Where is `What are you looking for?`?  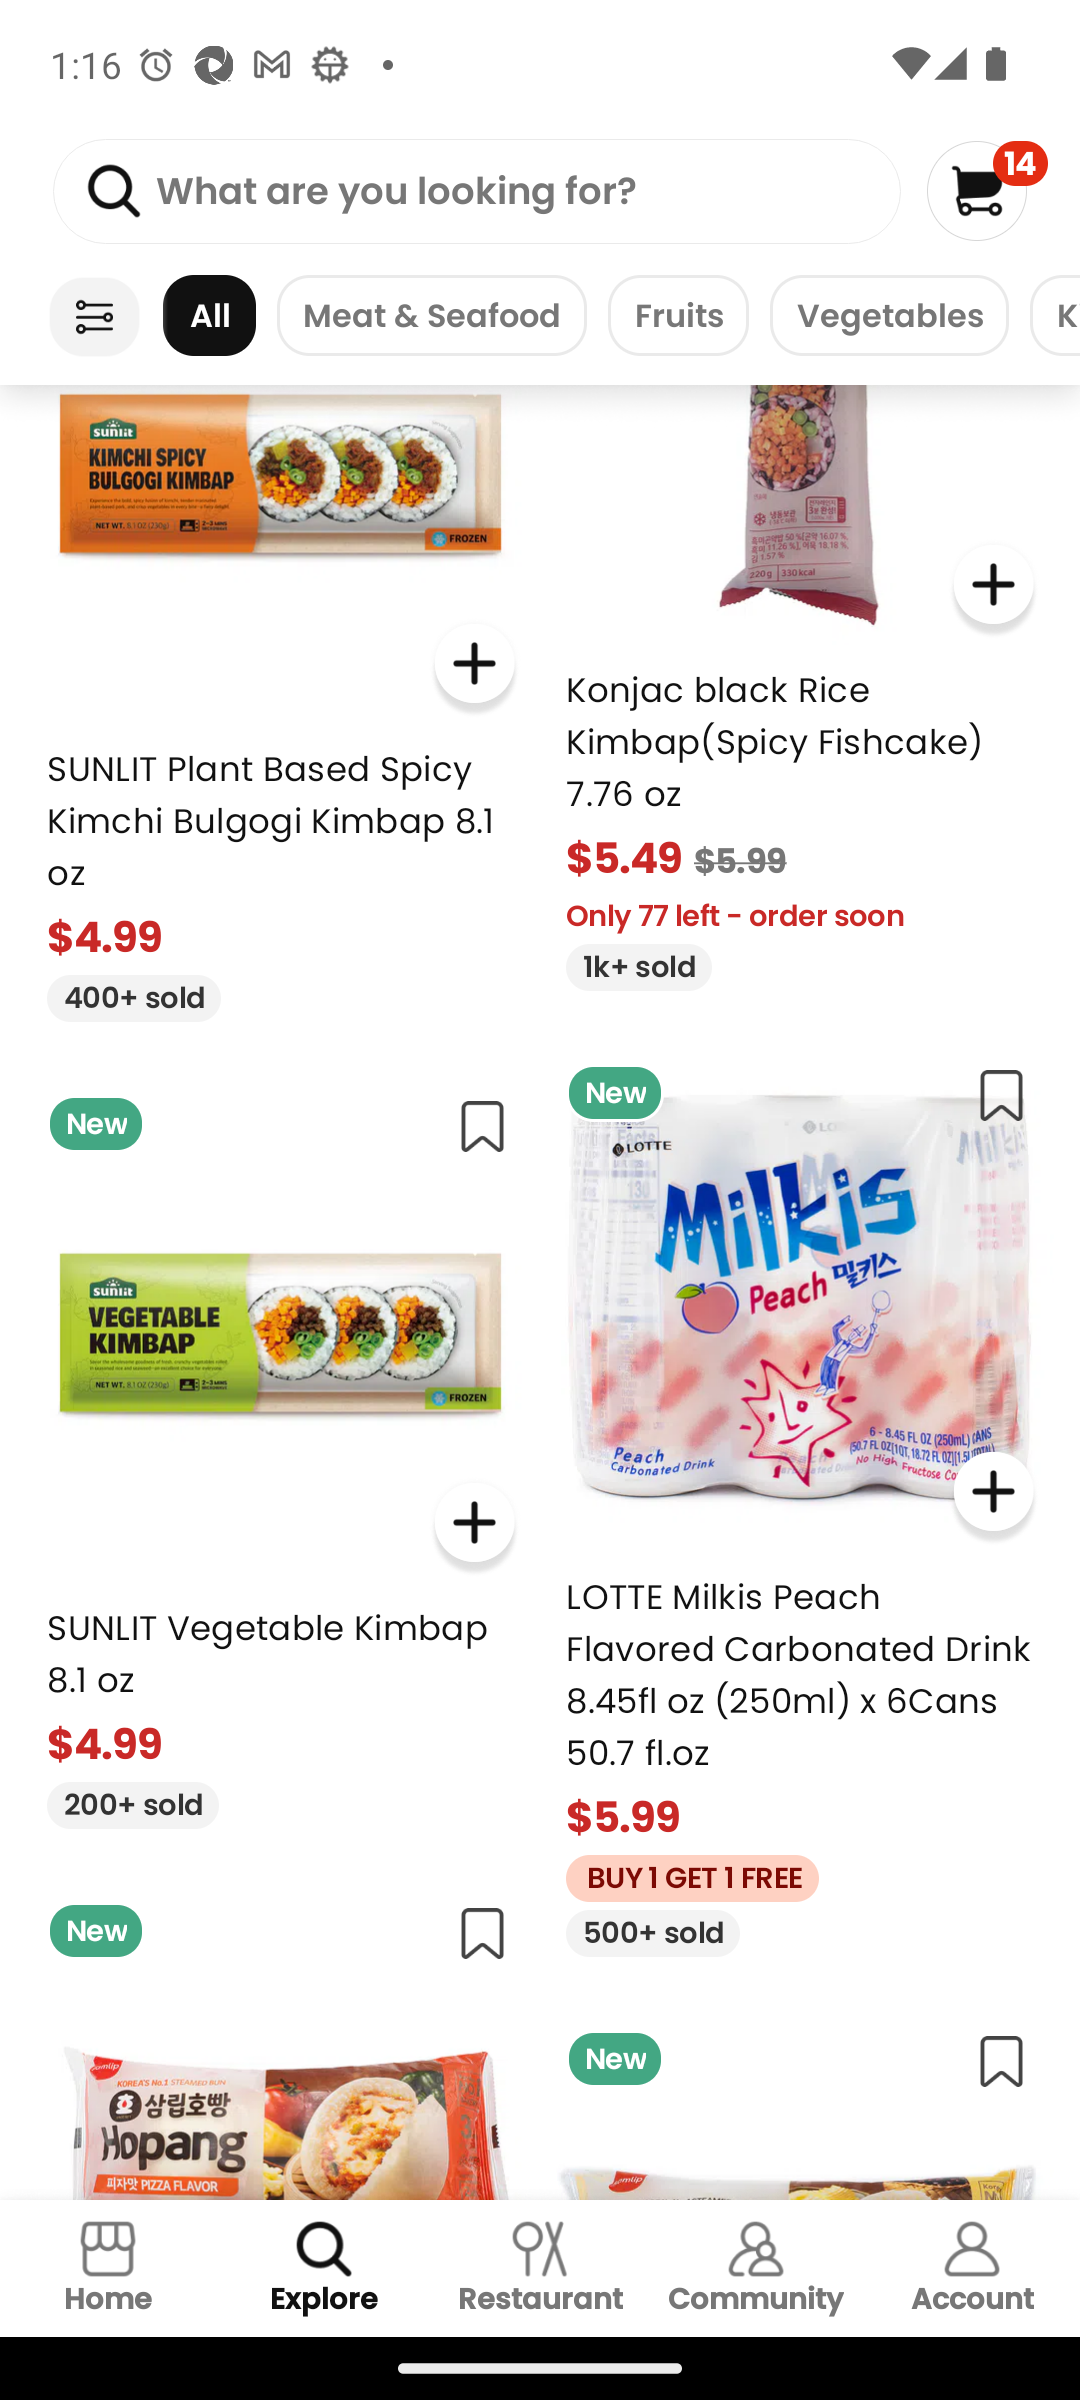
What are you looking for? is located at coordinates (476, 192).